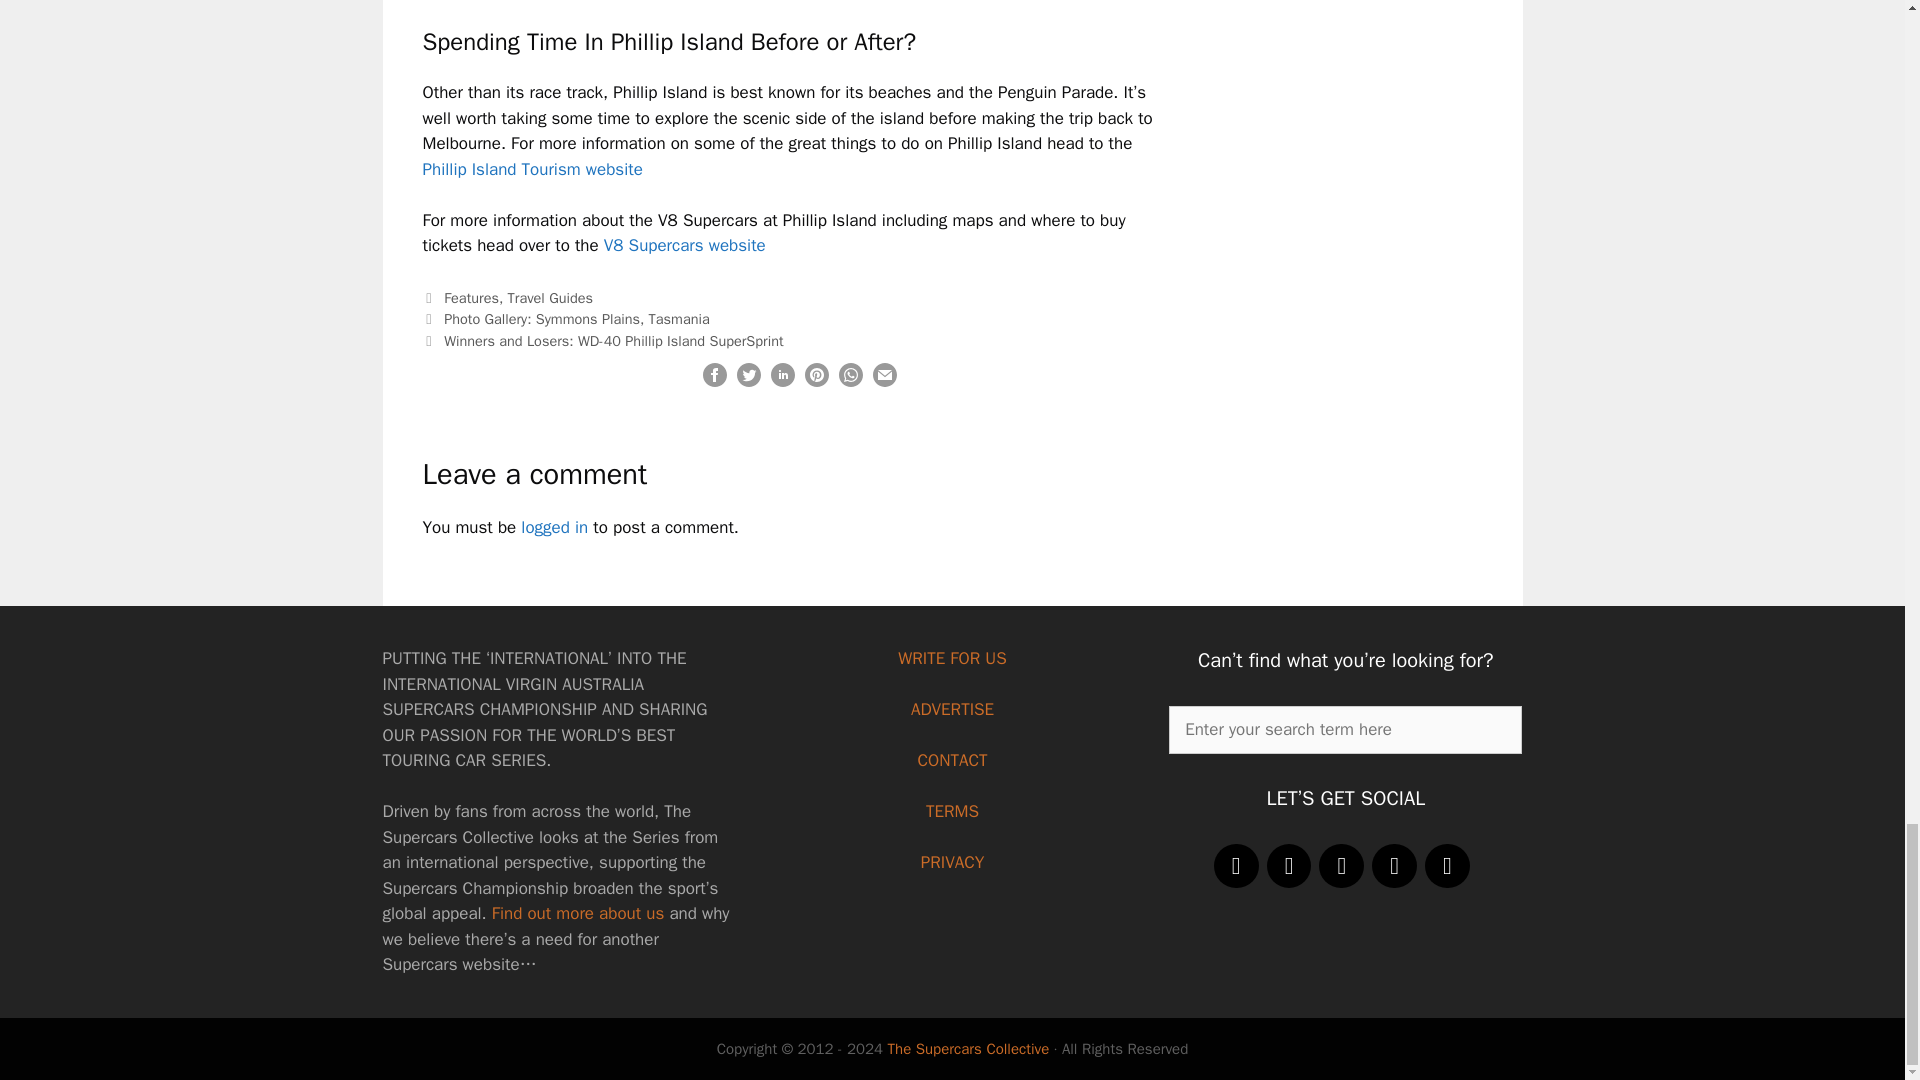 Image resolution: width=1920 pixels, height=1080 pixels. I want to click on Share this post!, so click(714, 382).